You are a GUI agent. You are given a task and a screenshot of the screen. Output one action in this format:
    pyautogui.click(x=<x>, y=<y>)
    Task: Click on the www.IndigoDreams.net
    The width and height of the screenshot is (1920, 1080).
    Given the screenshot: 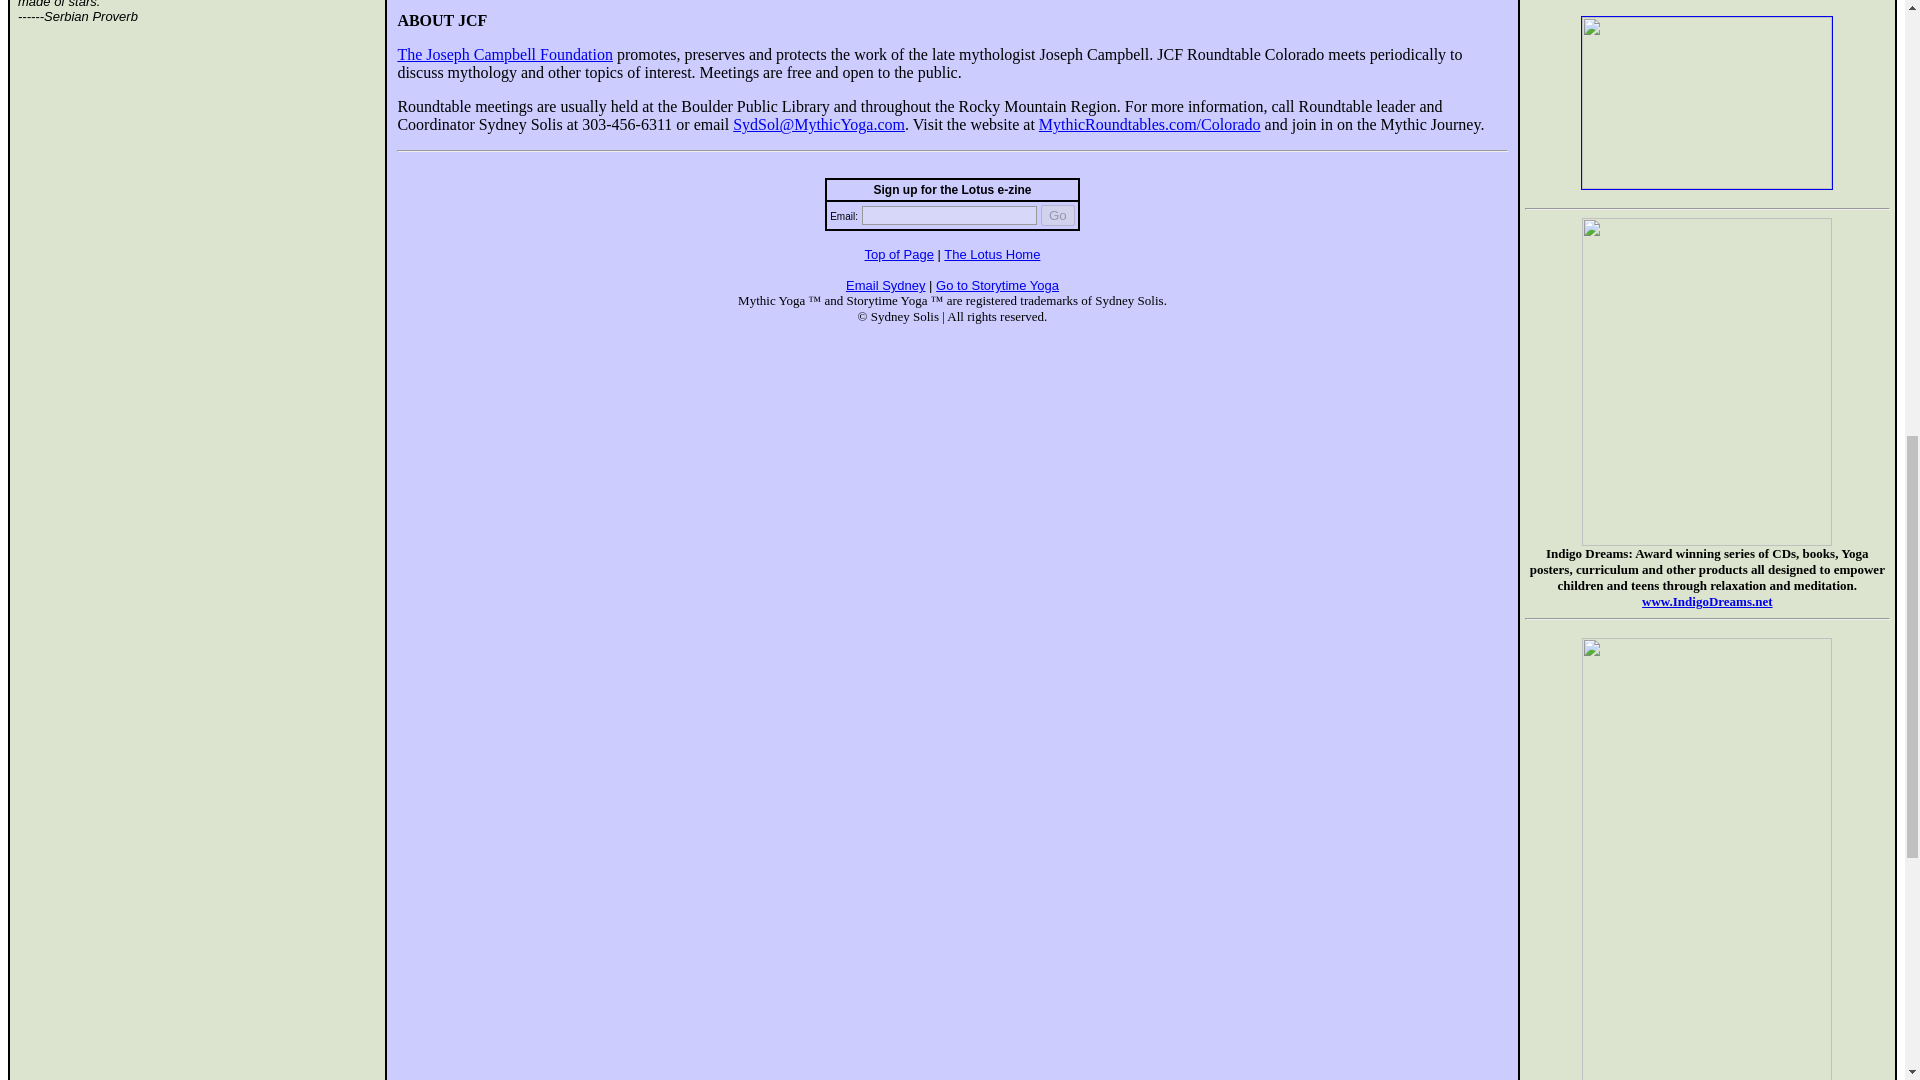 What is the action you would take?
    pyautogui.click(x=1706, y=602)
    